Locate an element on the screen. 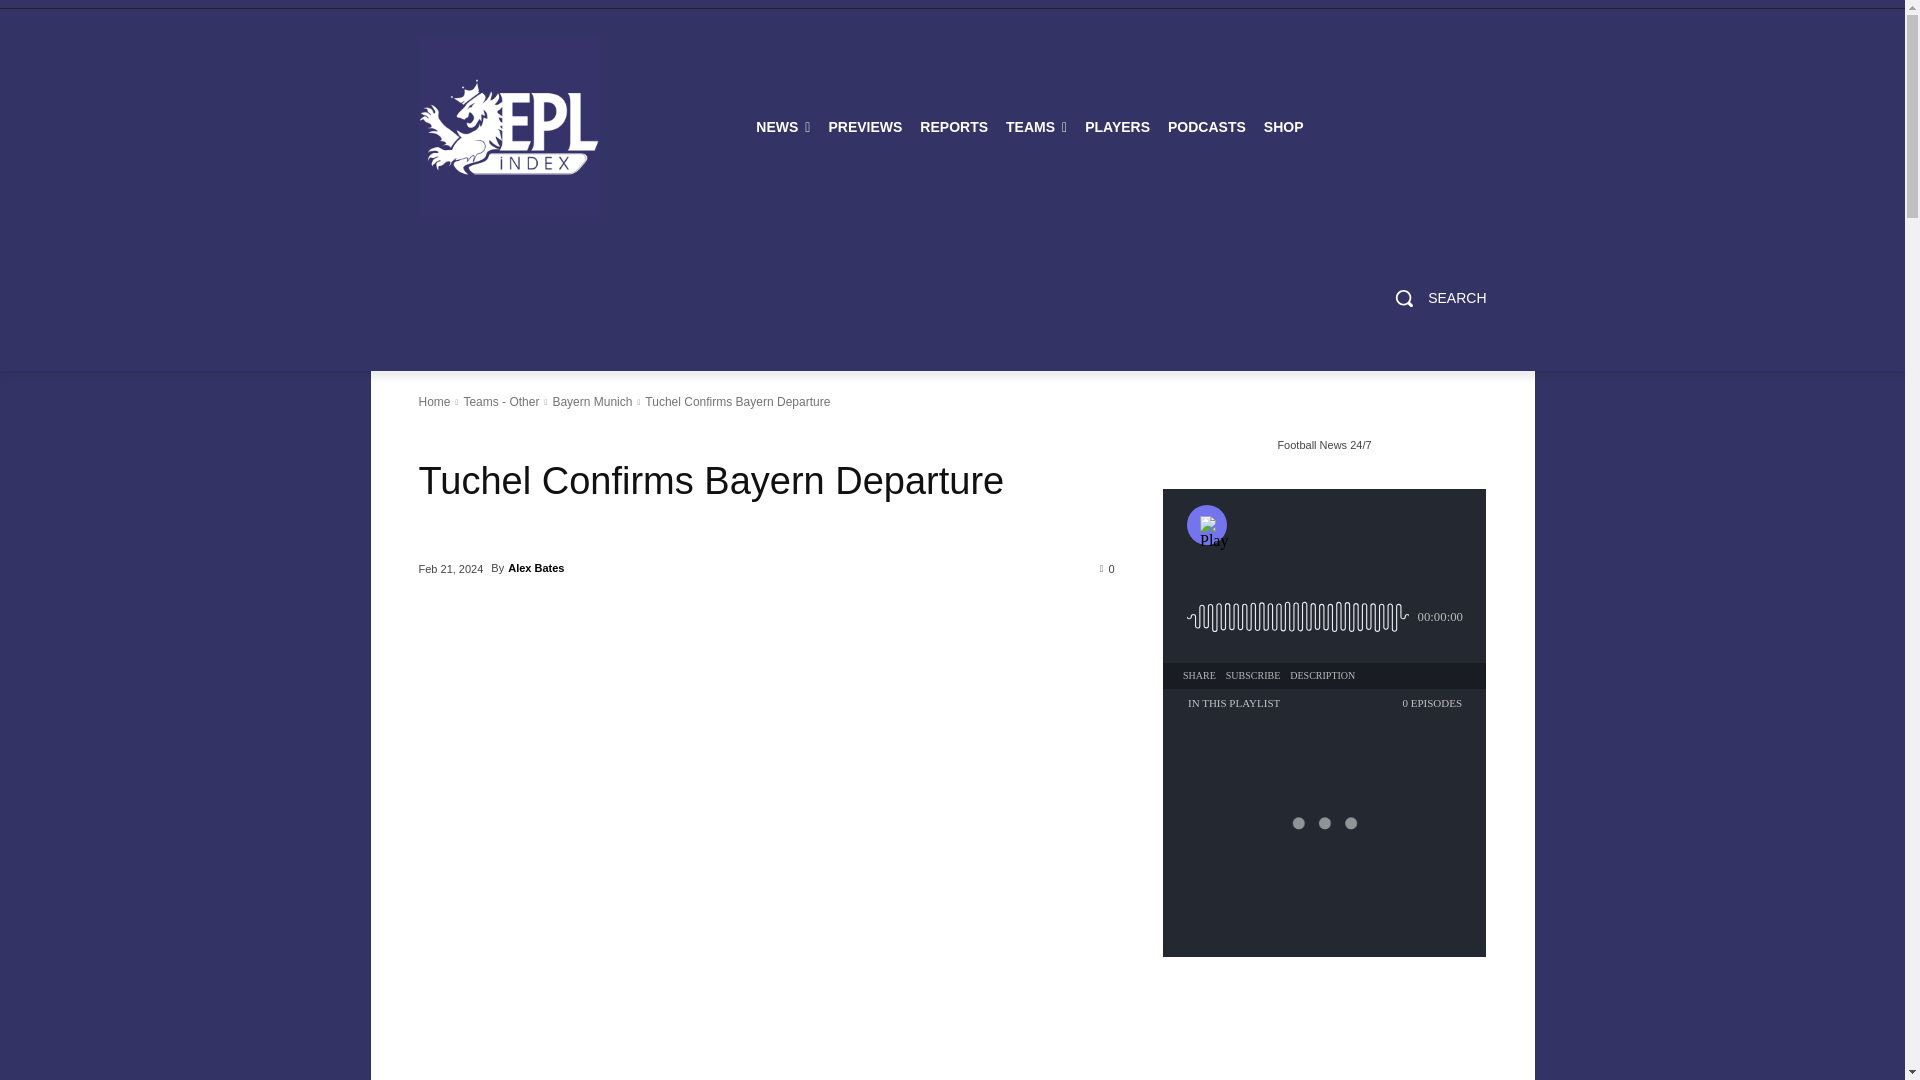 The image size is (1920, 1080). Alex Bates is located at coordinates (536, 568).